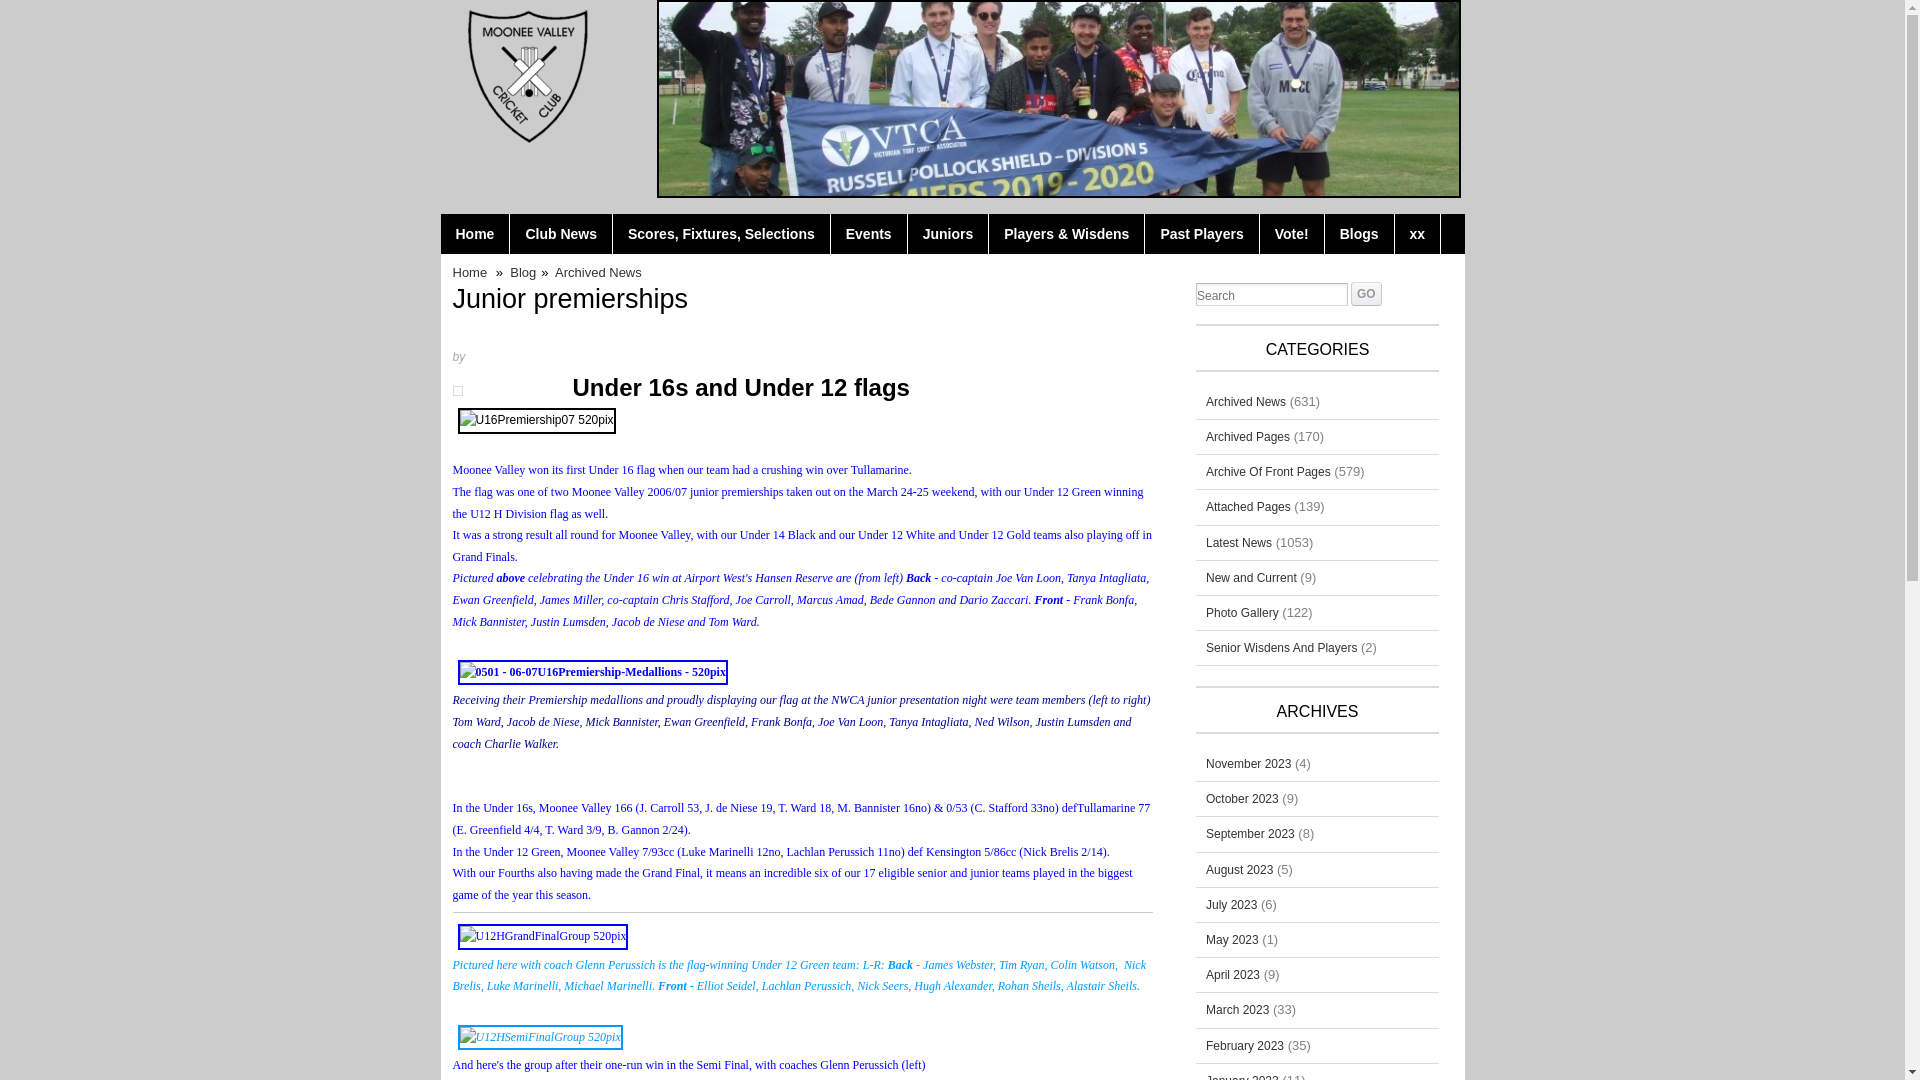 This screenshot has height=1080, width=1920. Describe the element at coordinates (1366, 294) in the screenshot. I see `GO` at that location.